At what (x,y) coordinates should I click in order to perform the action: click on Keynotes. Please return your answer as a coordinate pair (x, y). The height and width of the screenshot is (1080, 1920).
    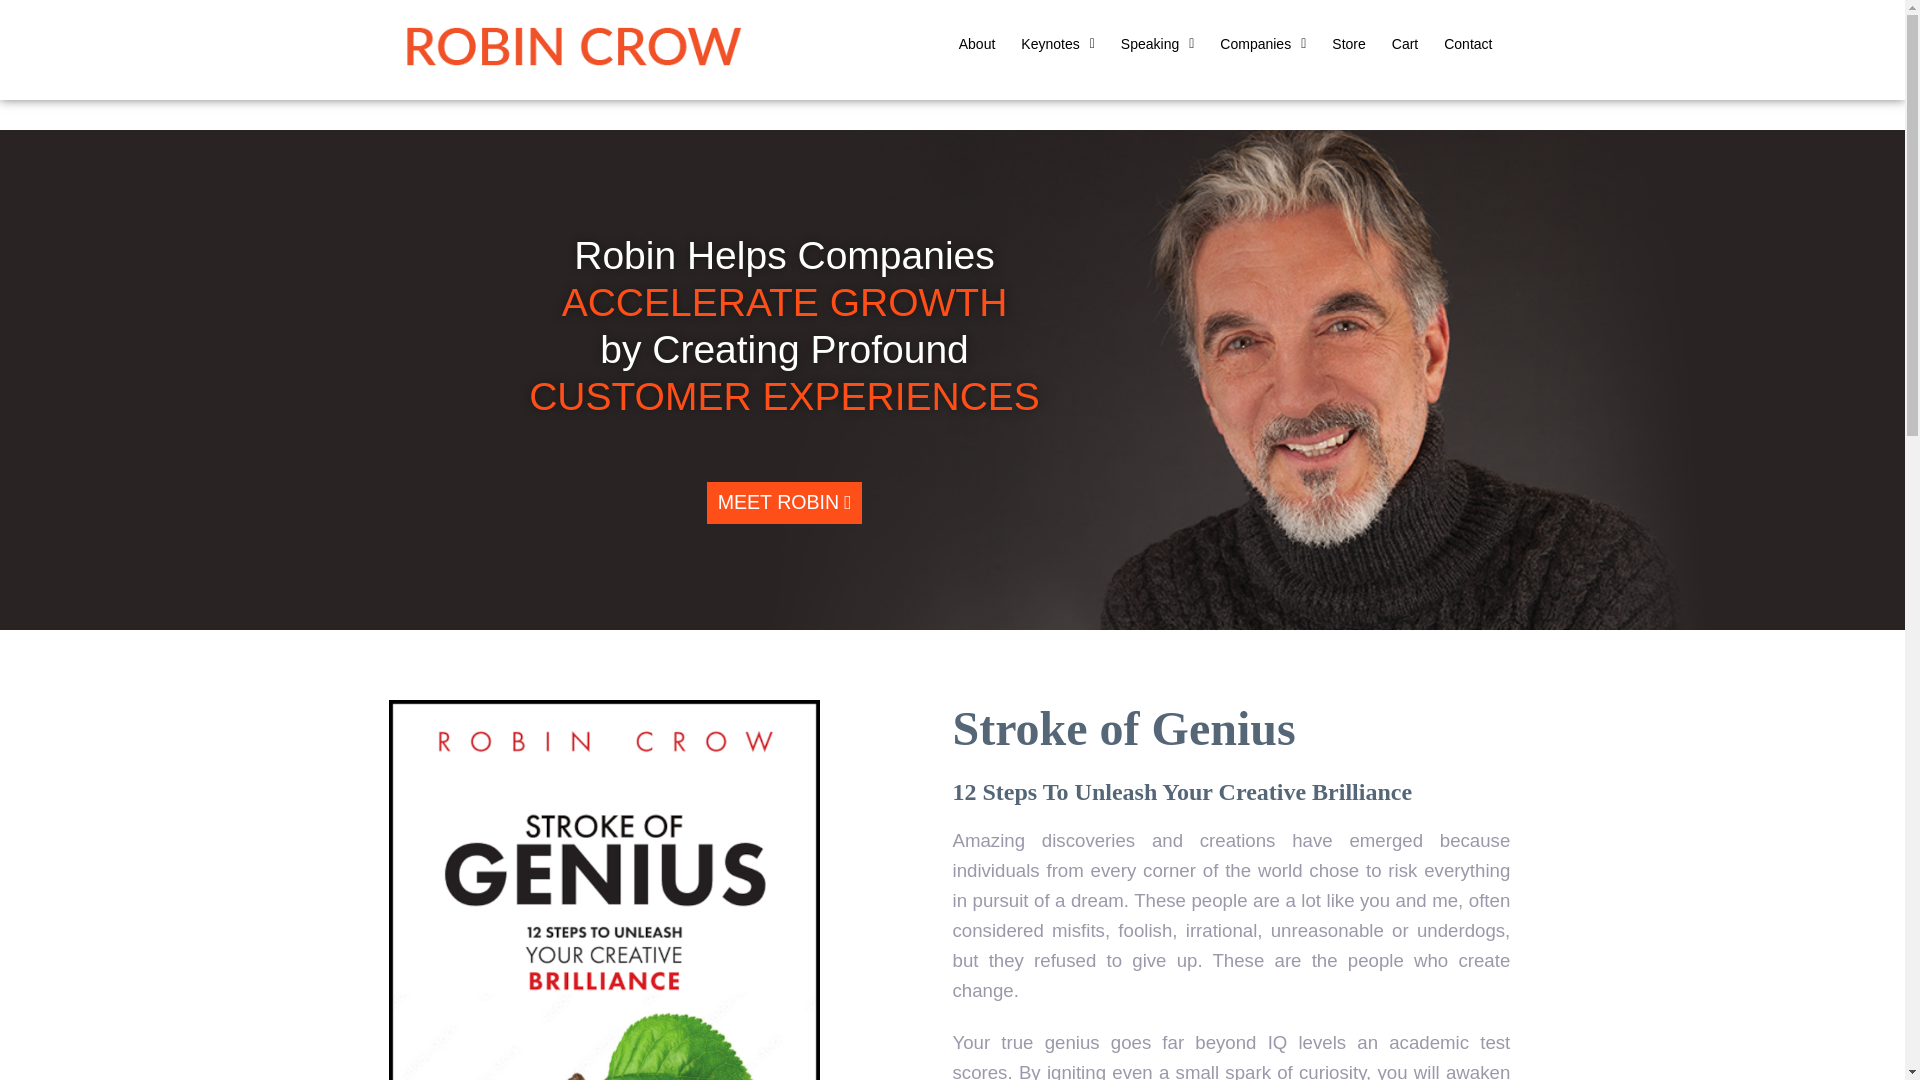
    Looking at the image, I should click on (1058, 44).